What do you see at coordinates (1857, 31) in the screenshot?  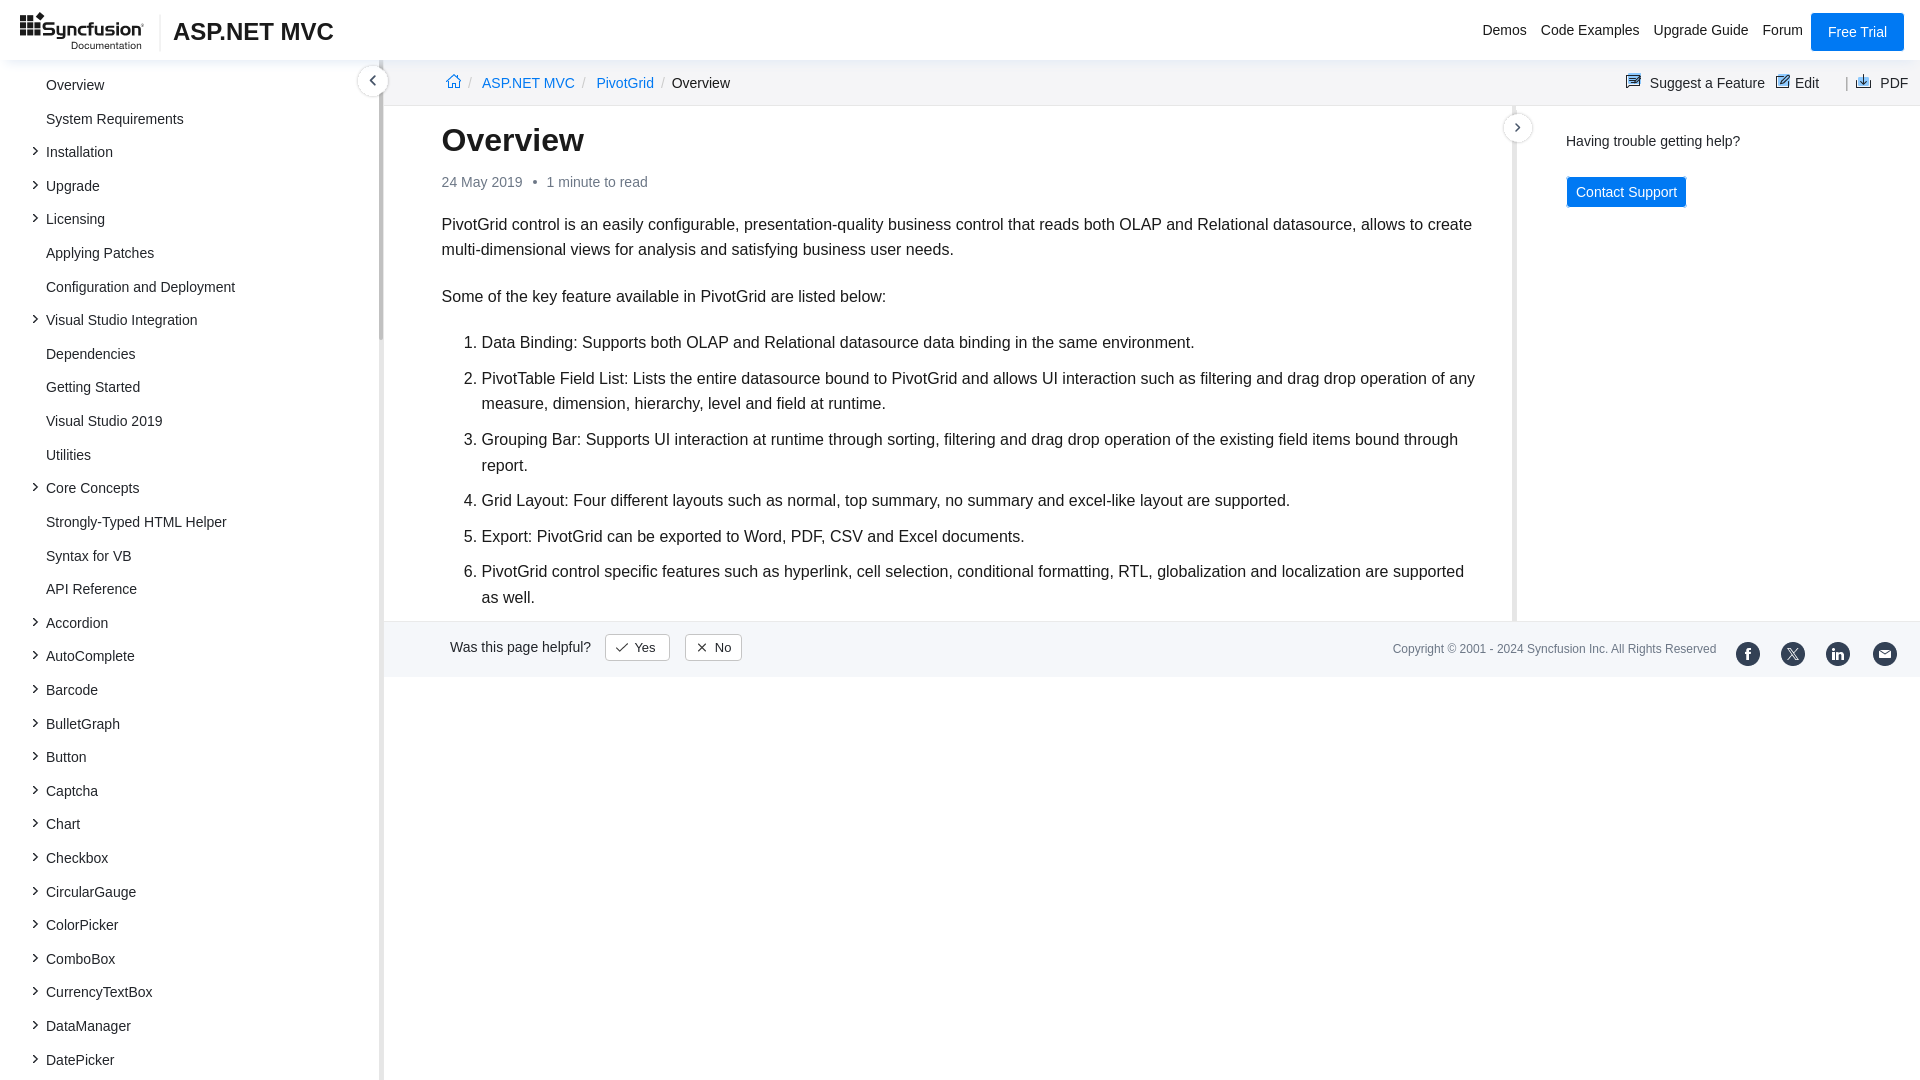 I see `Free Trial` at bounding box center [1857, 31].